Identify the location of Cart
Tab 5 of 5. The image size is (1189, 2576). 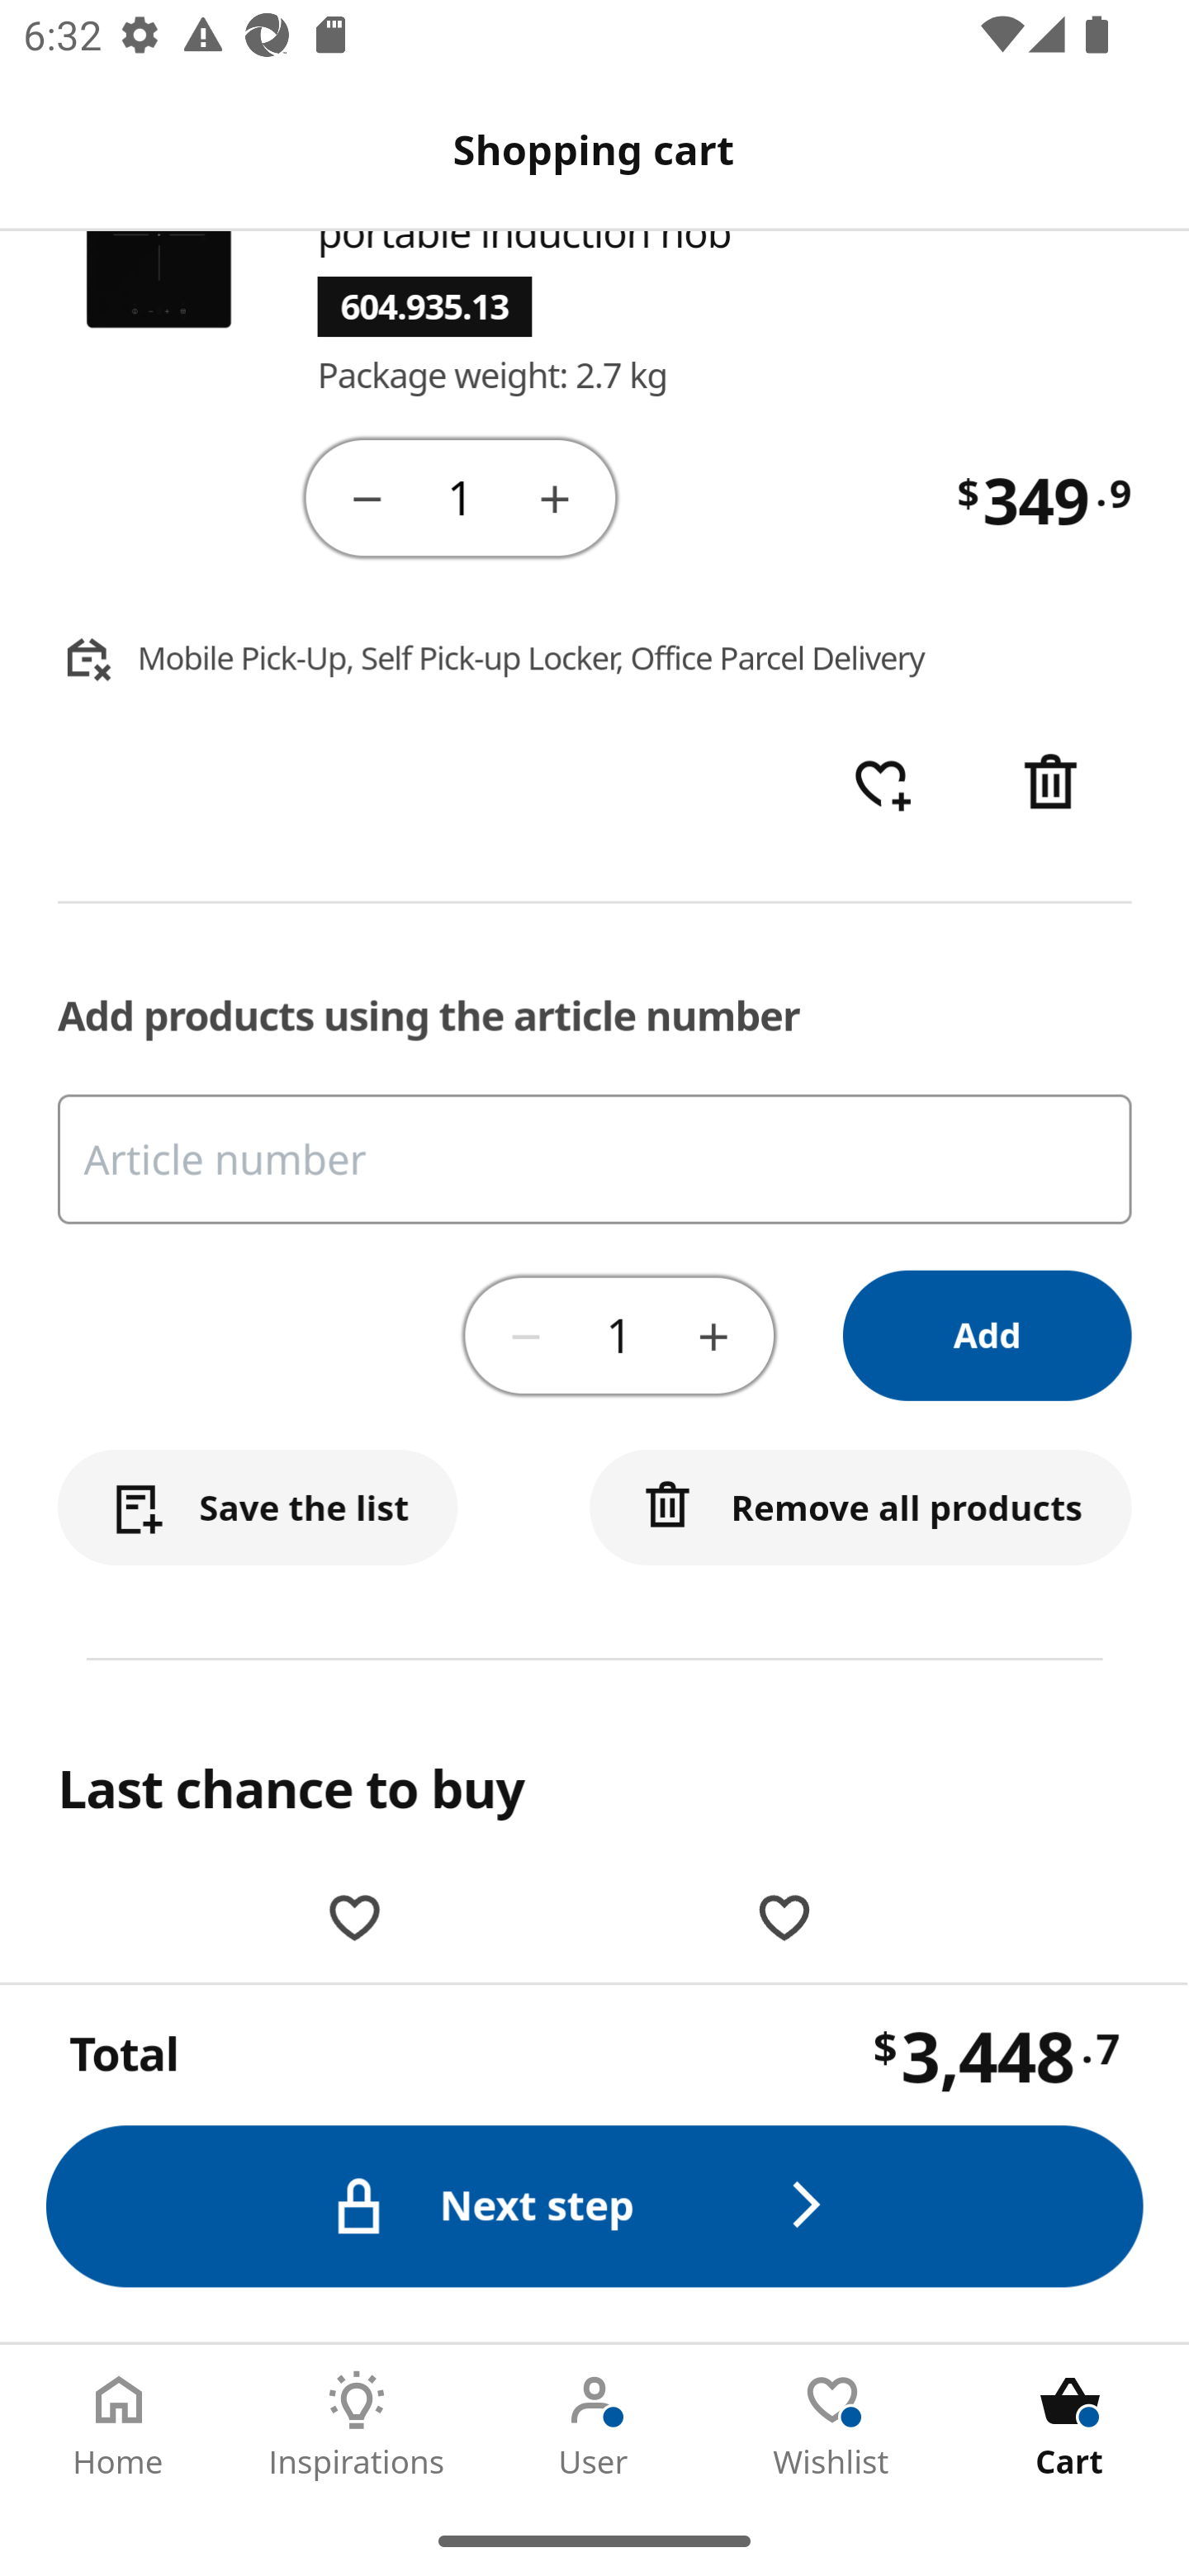
(1070, 2425).